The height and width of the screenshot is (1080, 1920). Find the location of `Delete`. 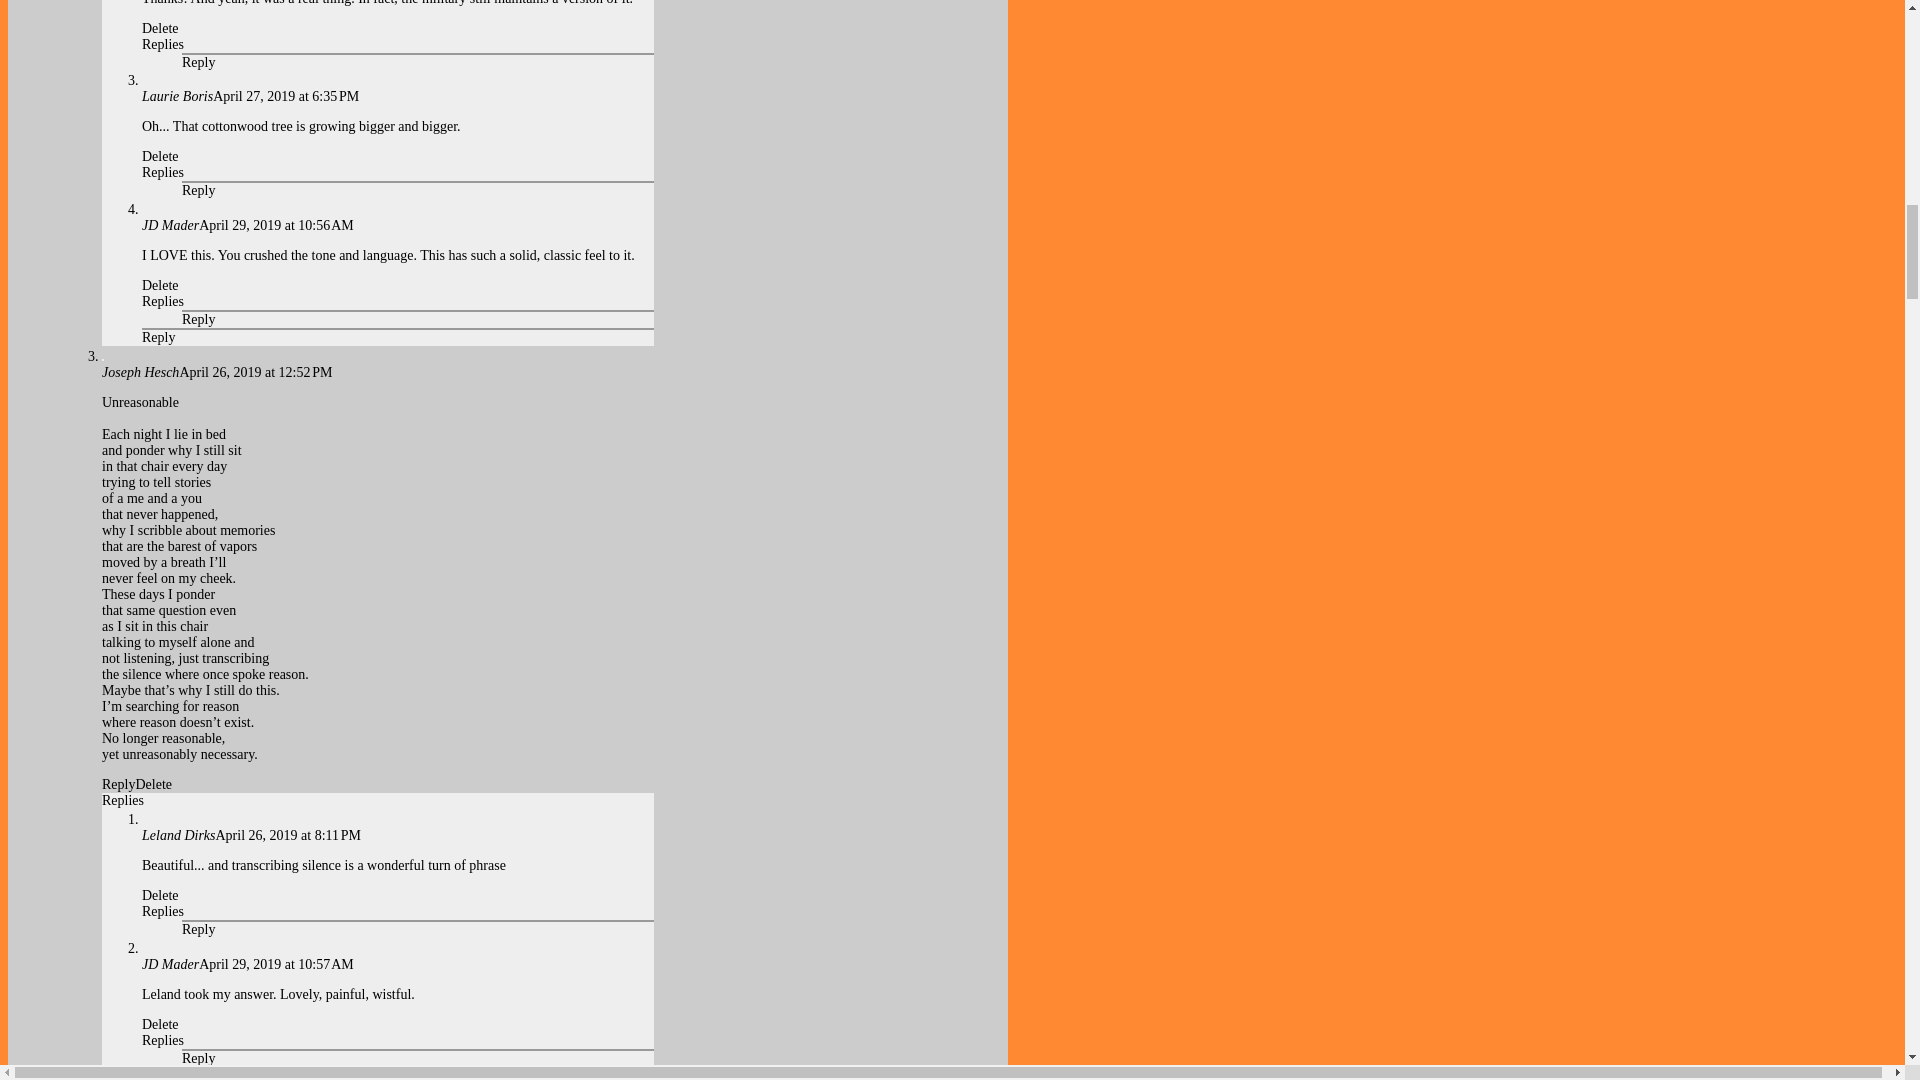

Delete is located at coordinates (160, 156).